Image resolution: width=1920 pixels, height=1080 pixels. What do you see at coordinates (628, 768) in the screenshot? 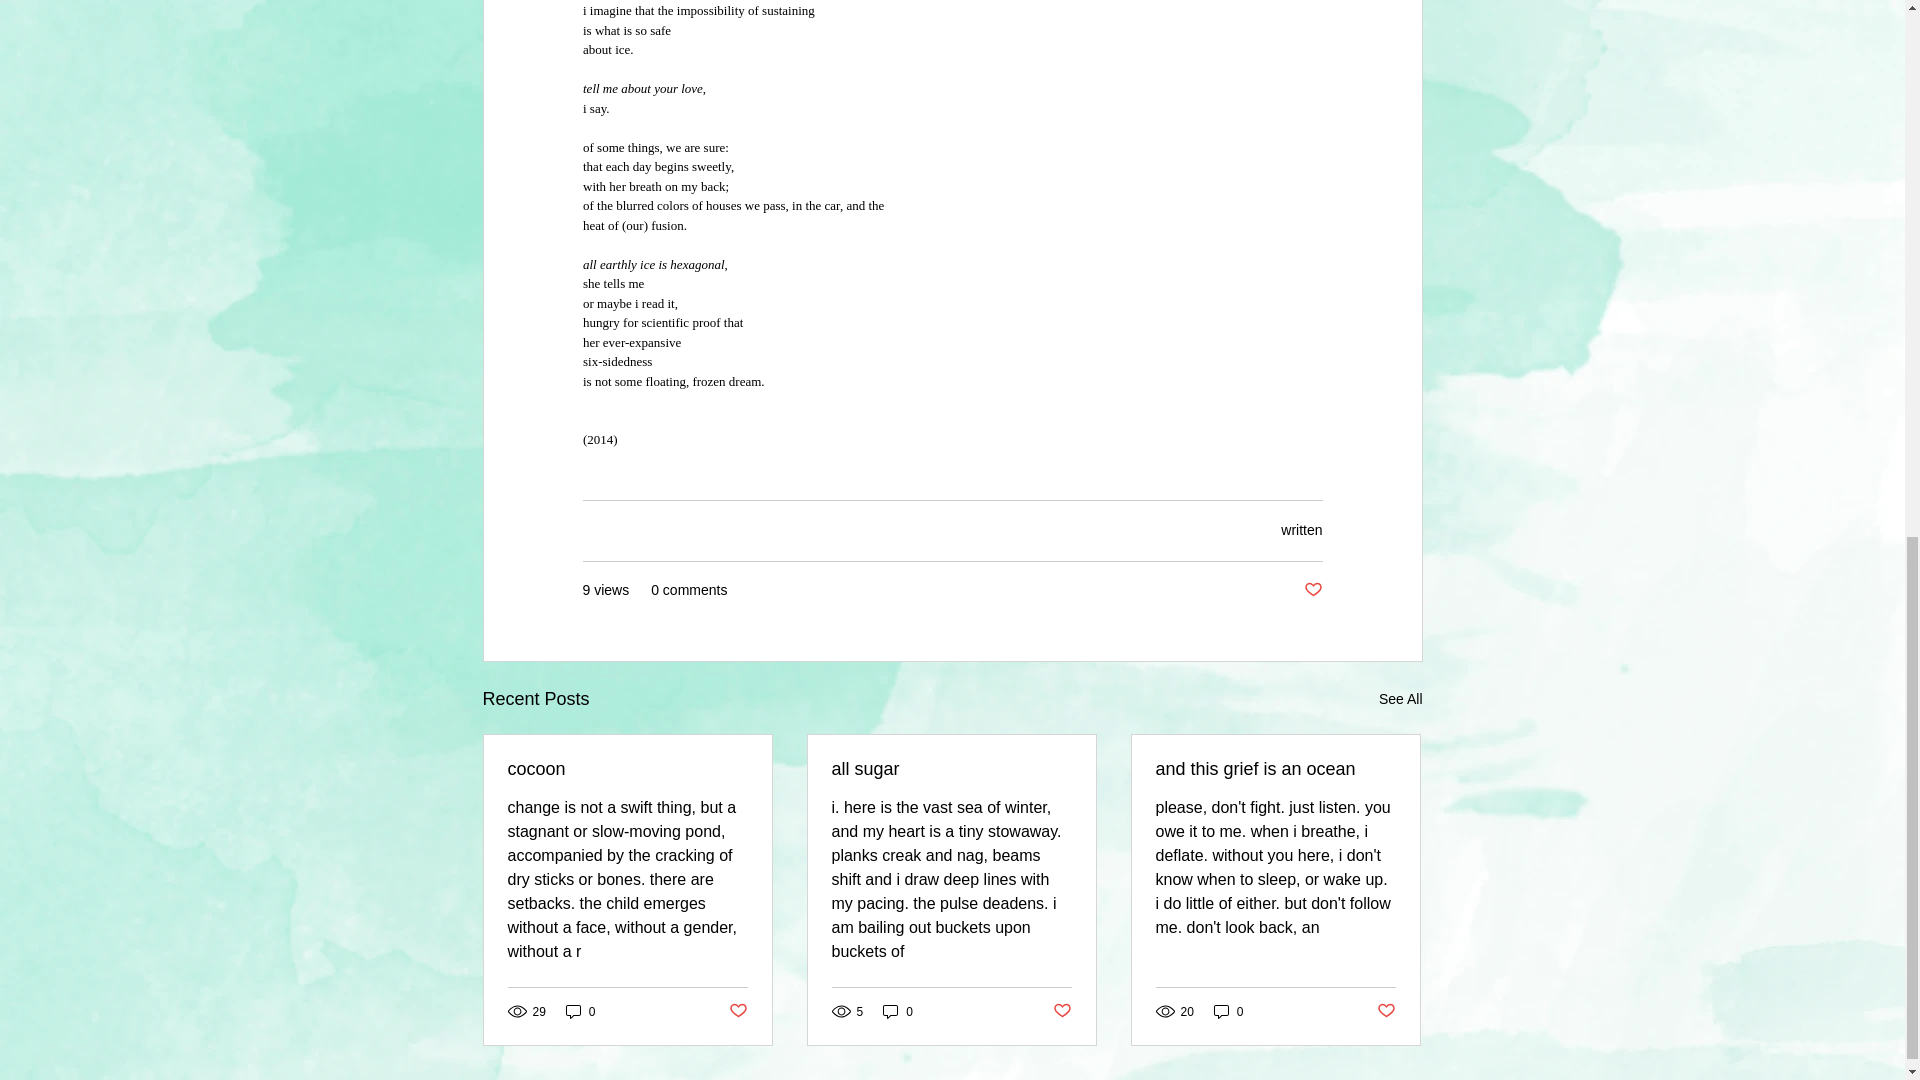
I see `cocoon` at bounding box center [628, 768].